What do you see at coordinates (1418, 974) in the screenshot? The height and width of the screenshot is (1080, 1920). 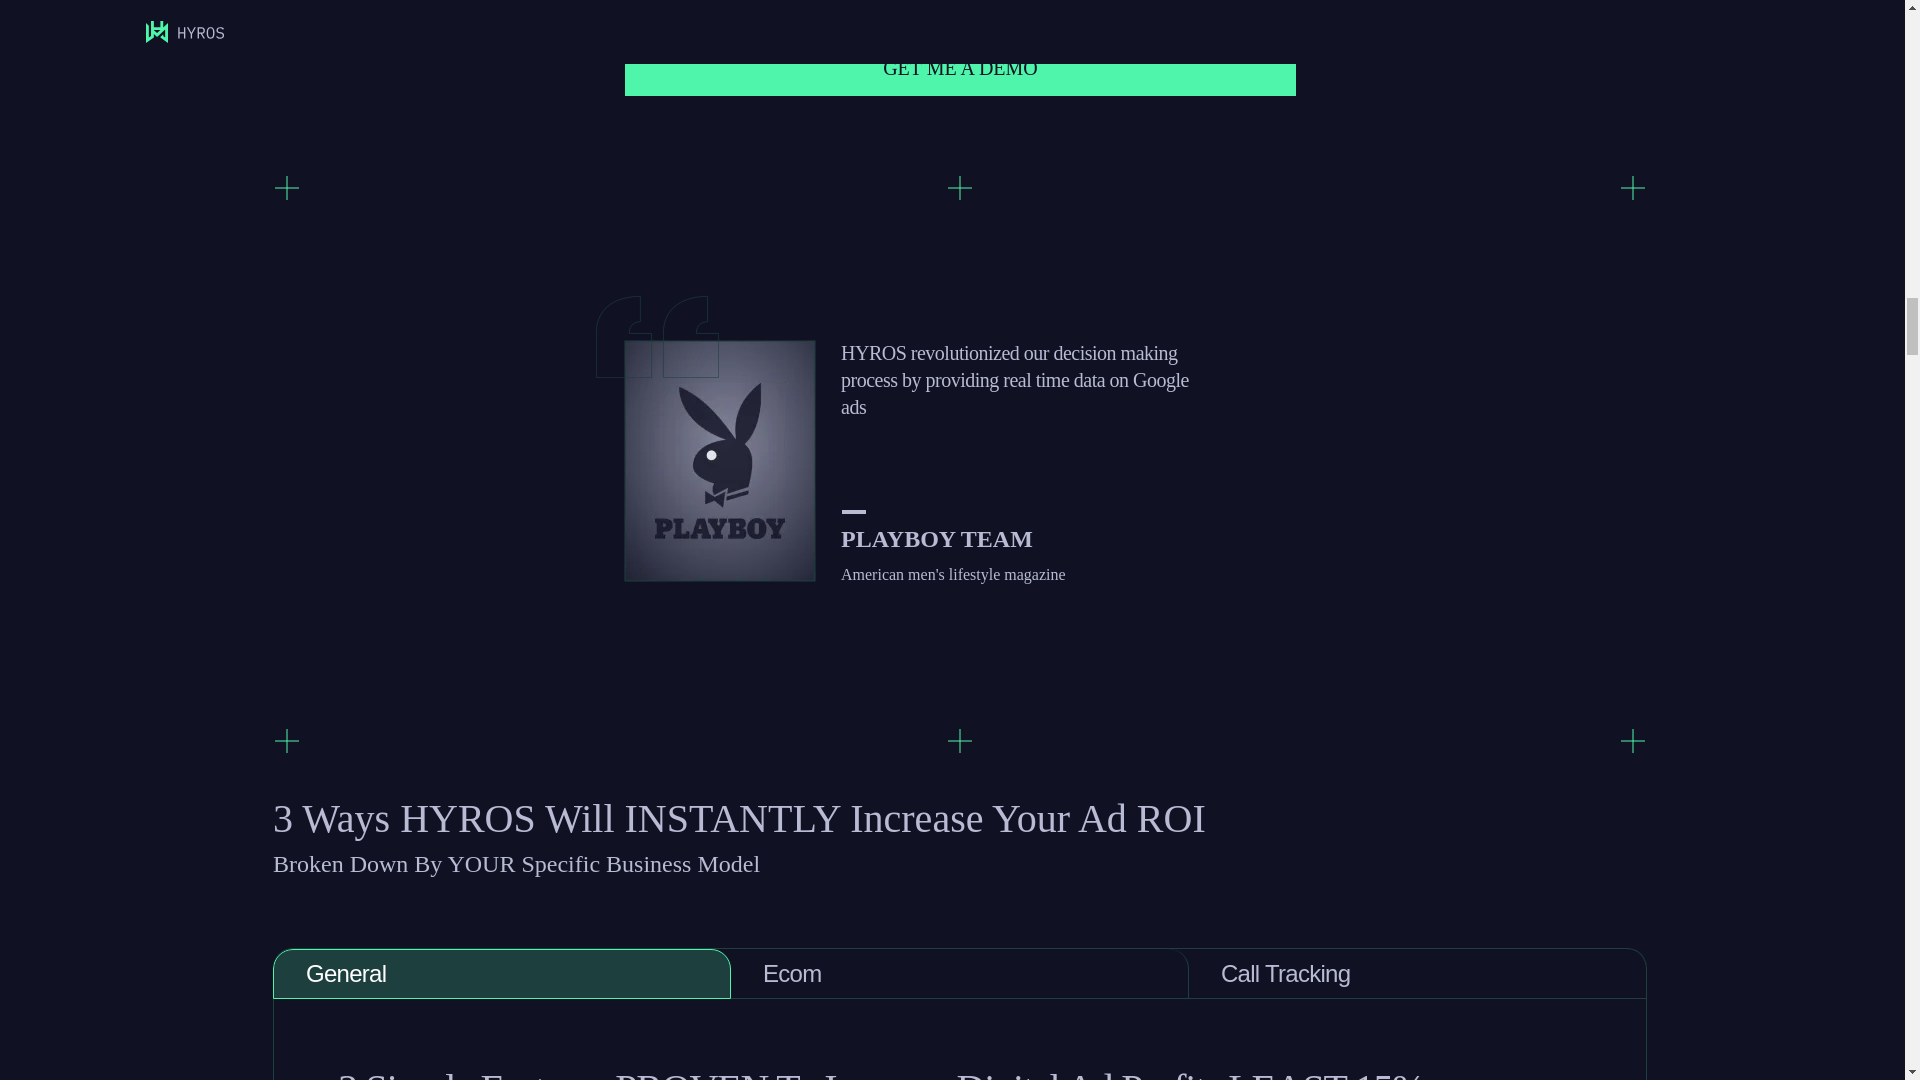 I see `Call Tracking` at bounding box center [1418, 974].